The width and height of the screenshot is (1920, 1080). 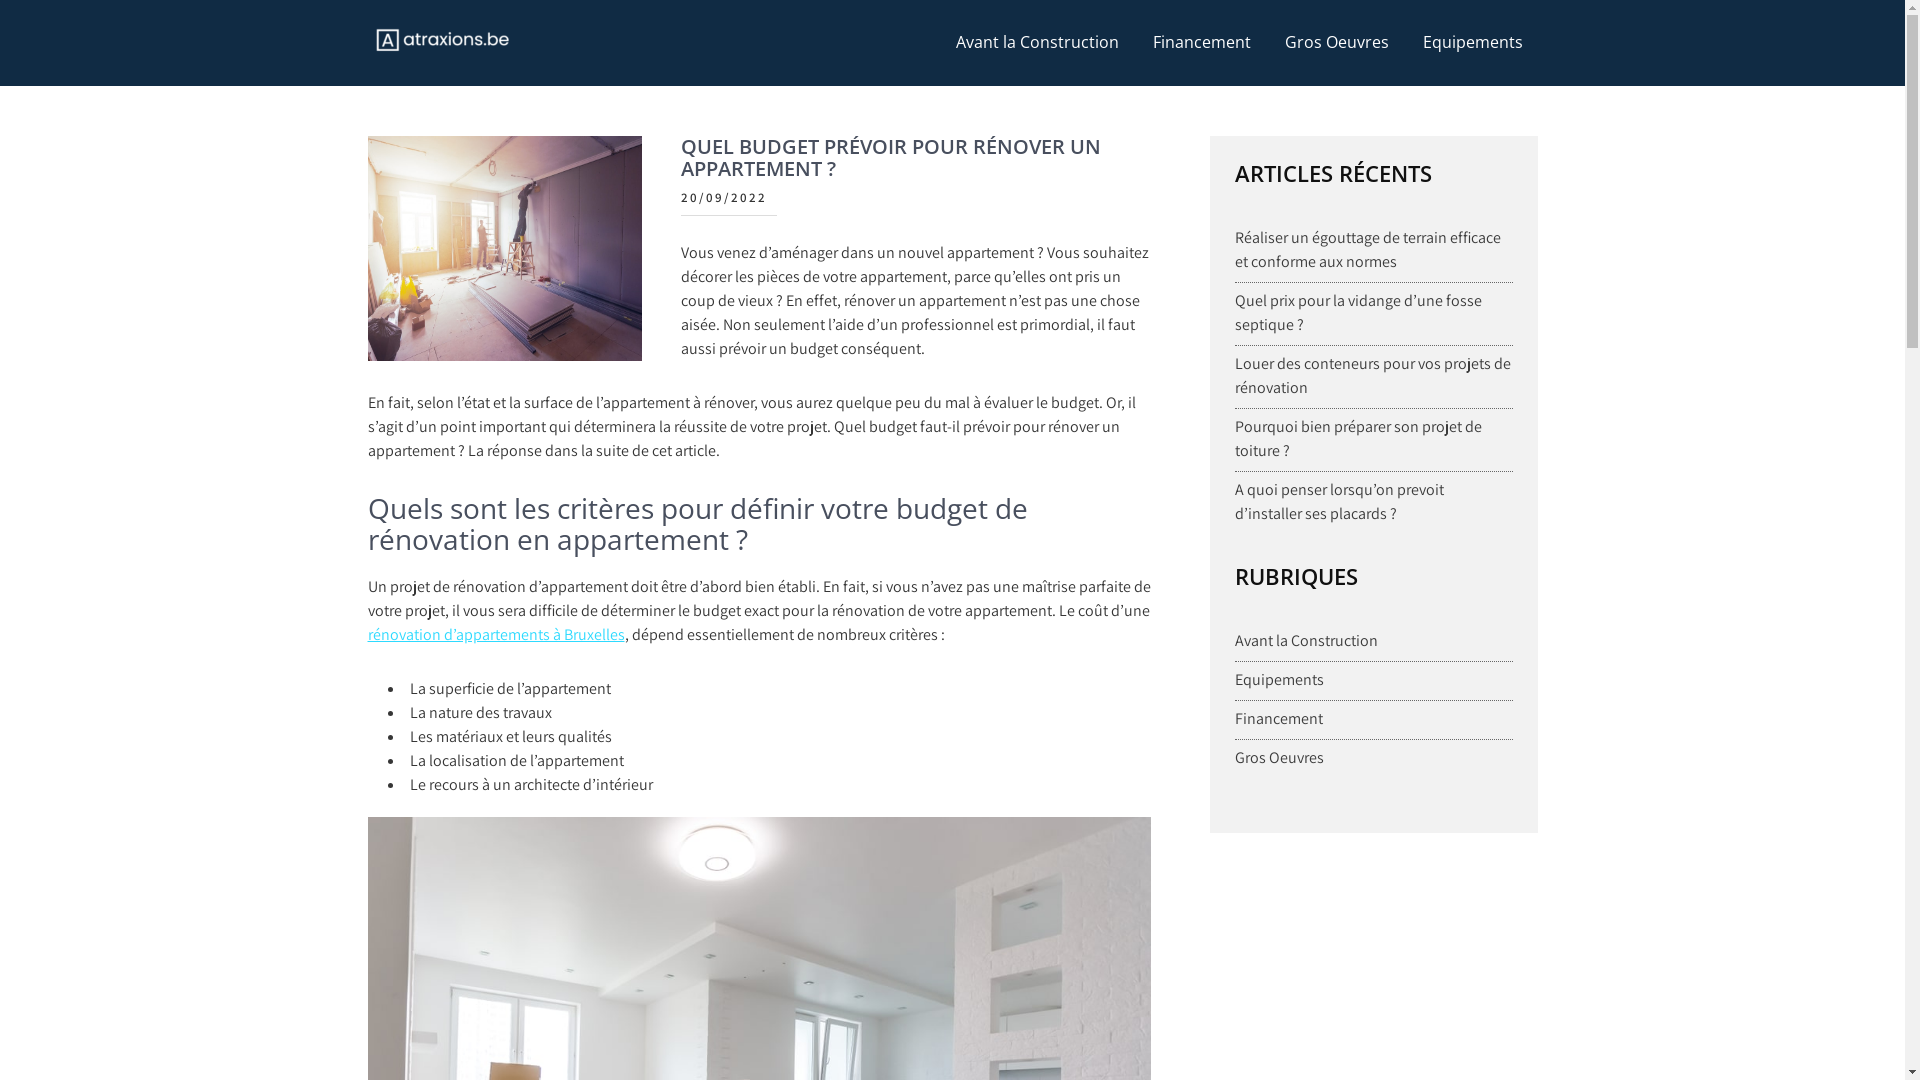 I want to click on Financement, so click(x=1279, y=719).